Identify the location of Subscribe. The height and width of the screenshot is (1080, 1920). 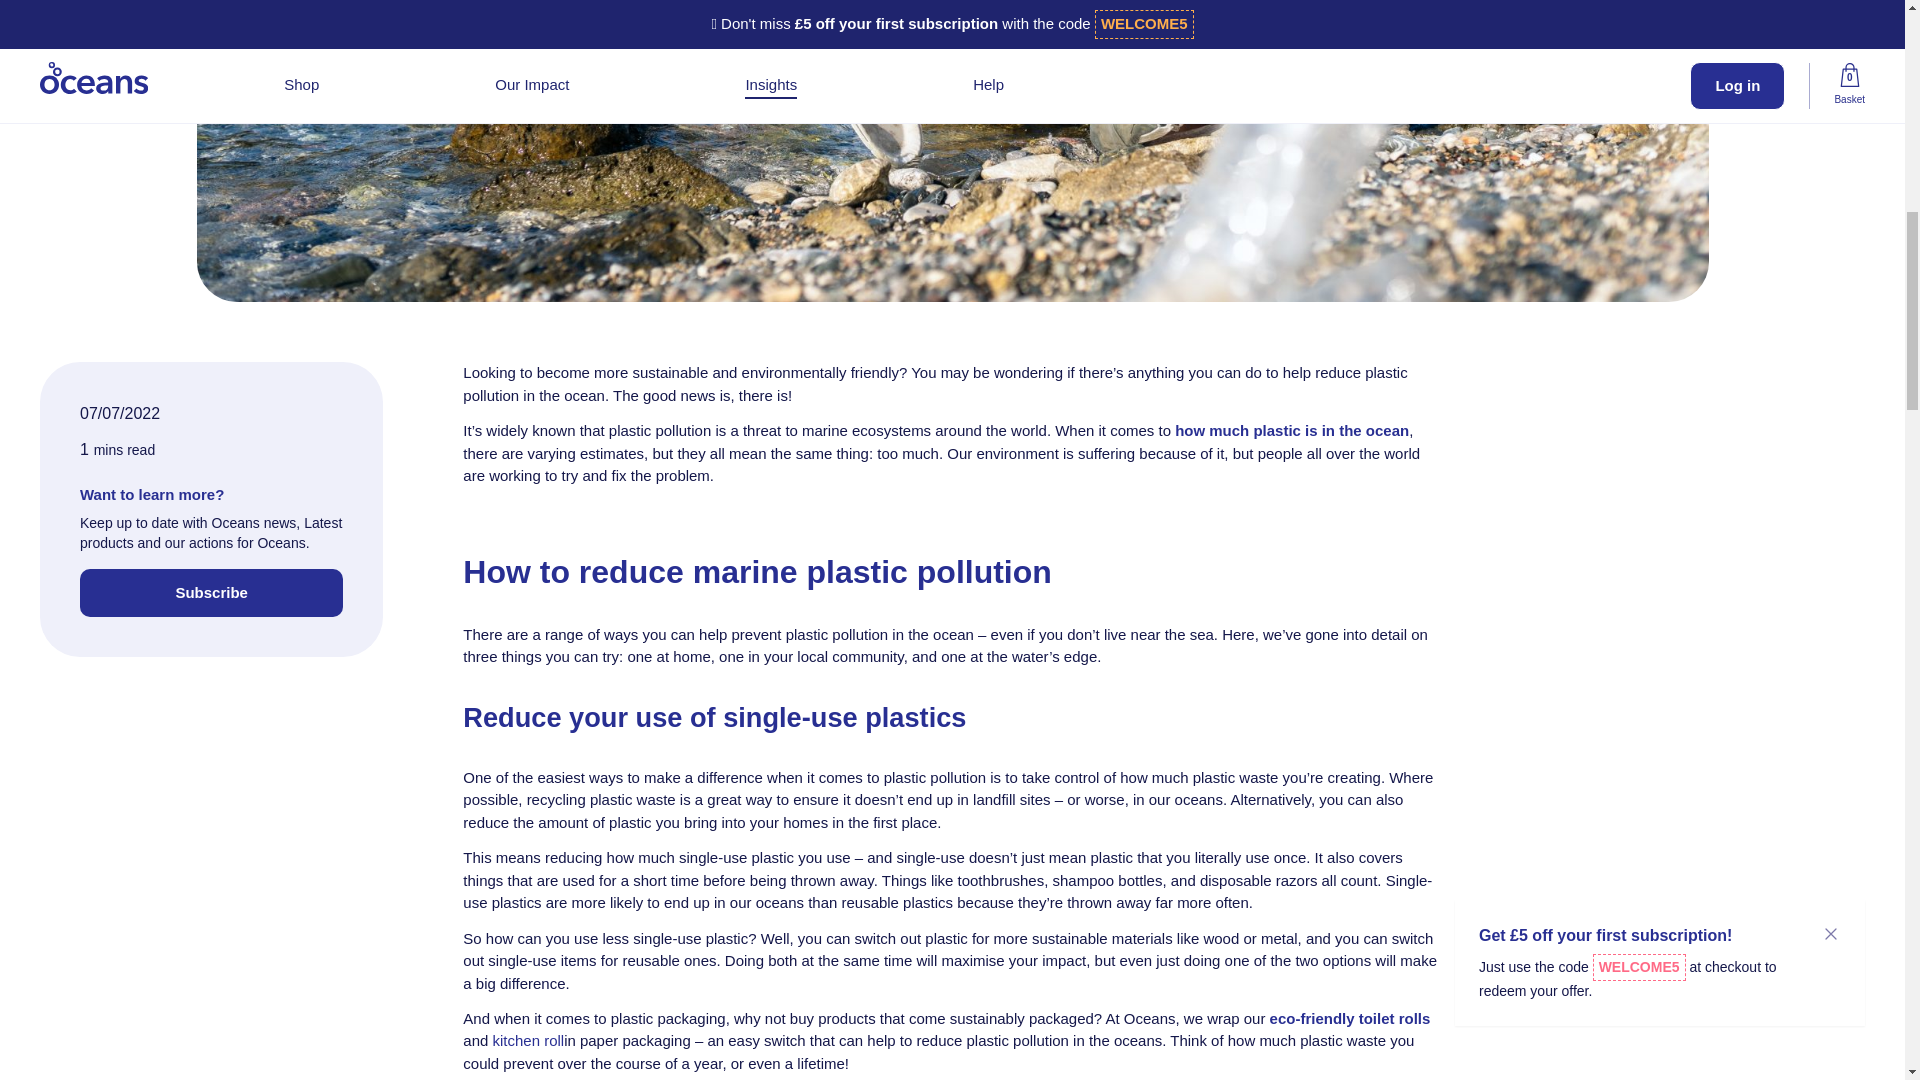
(212, 592).